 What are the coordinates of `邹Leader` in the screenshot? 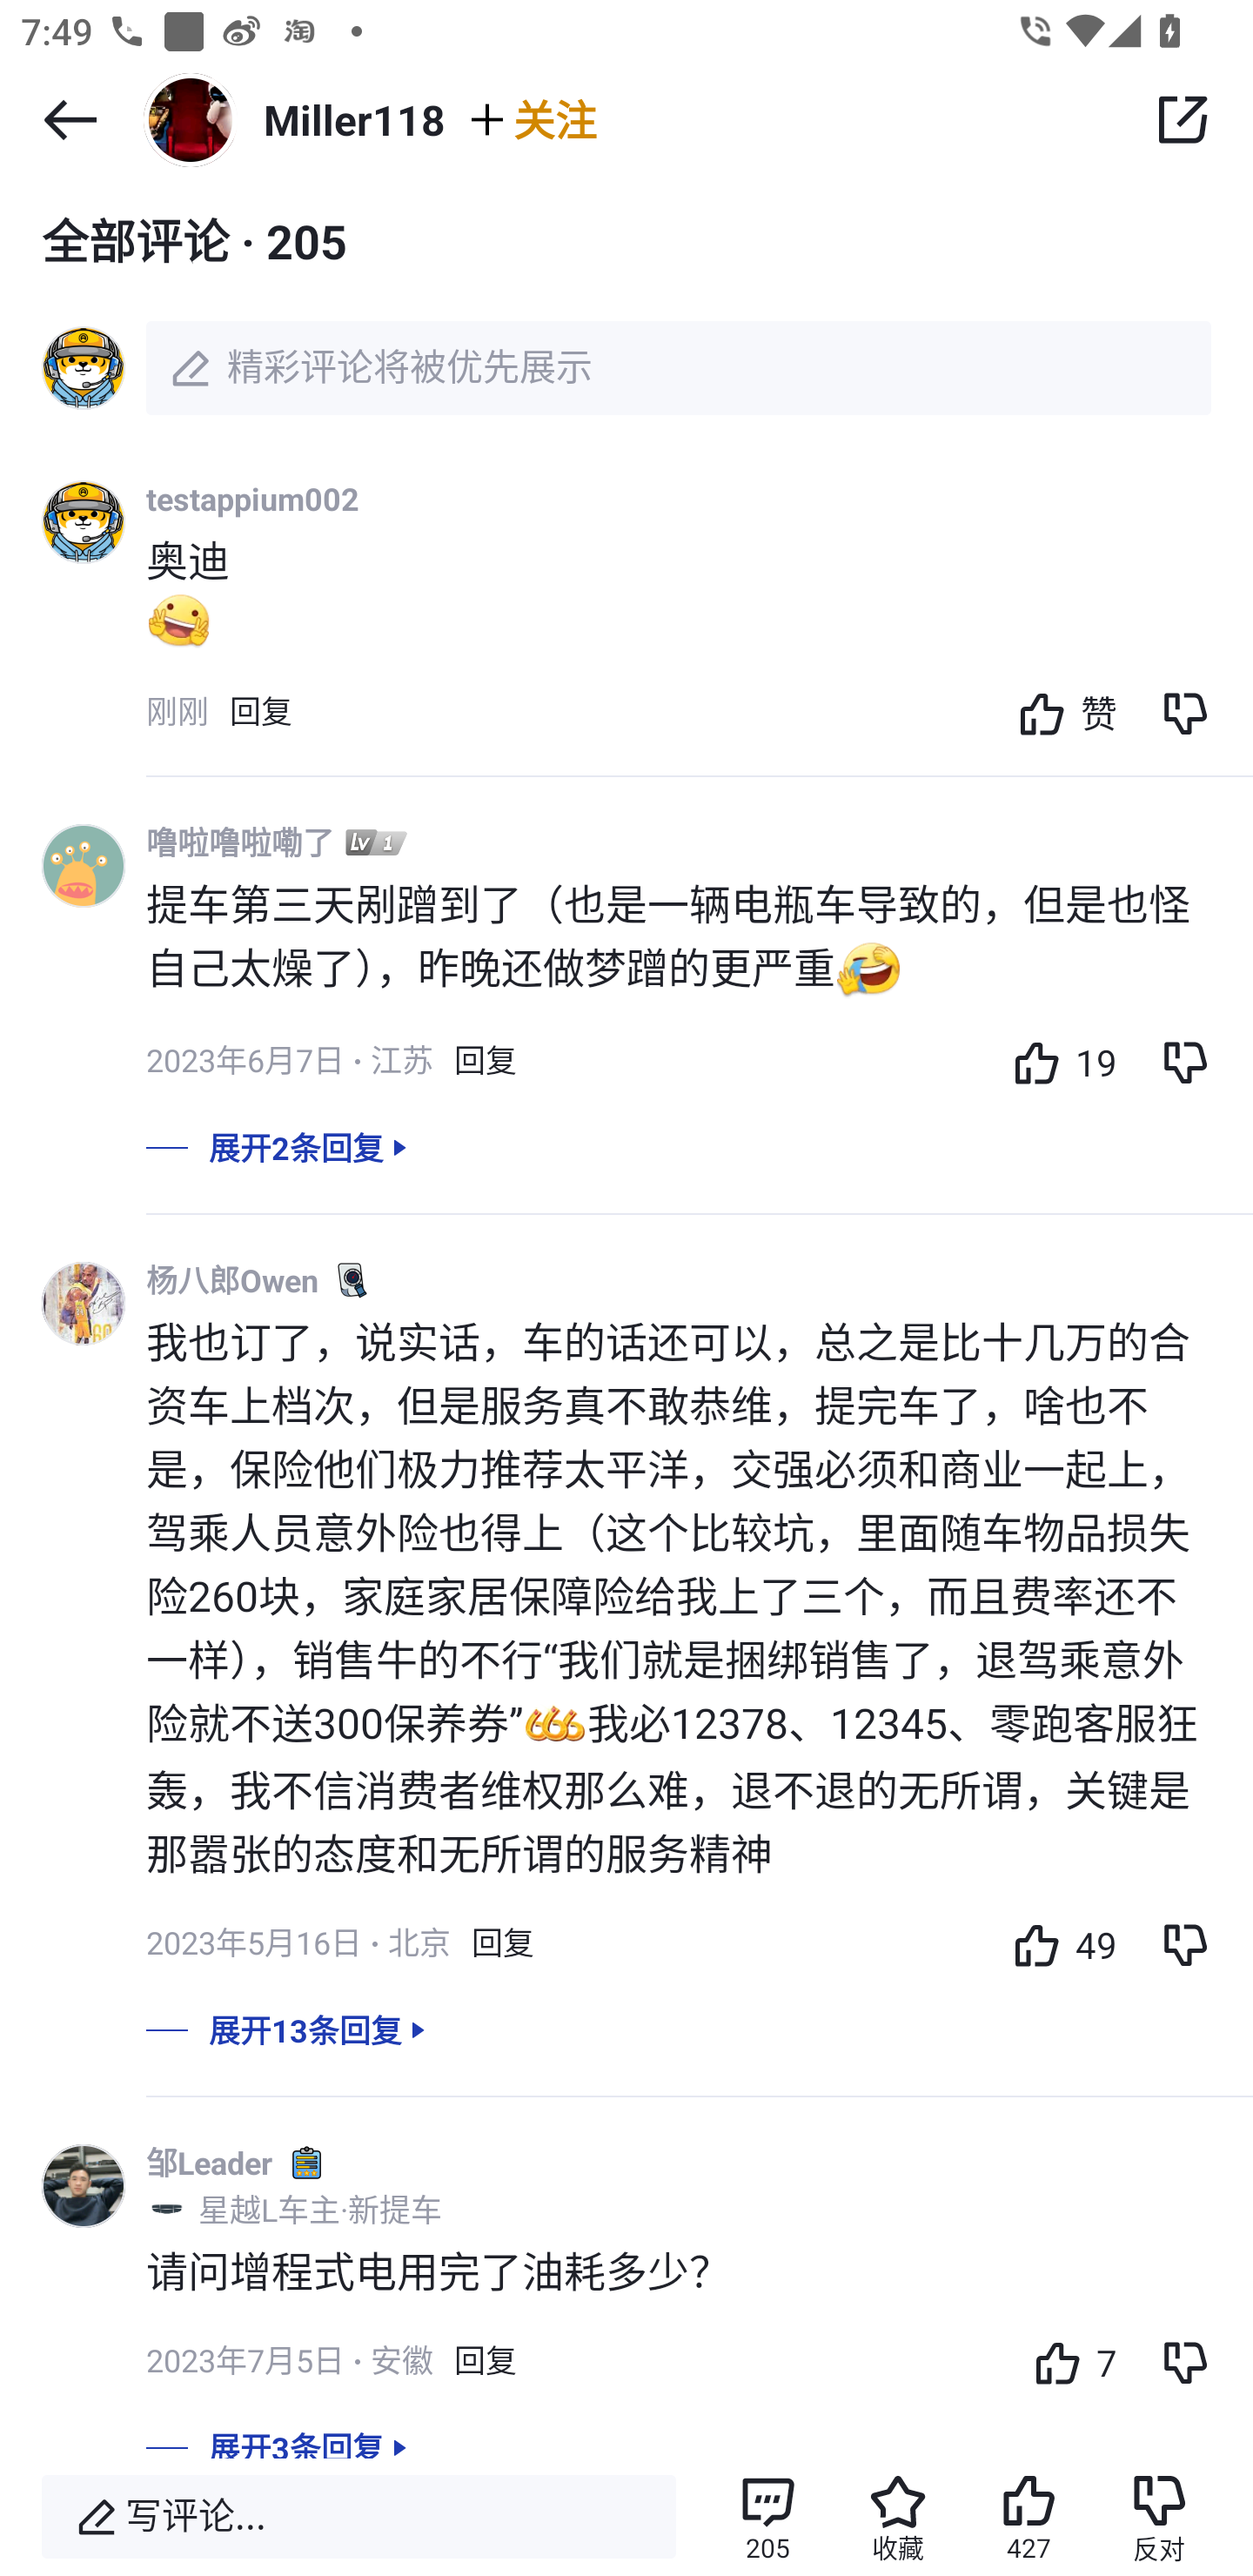 It's located at (209, 2162).